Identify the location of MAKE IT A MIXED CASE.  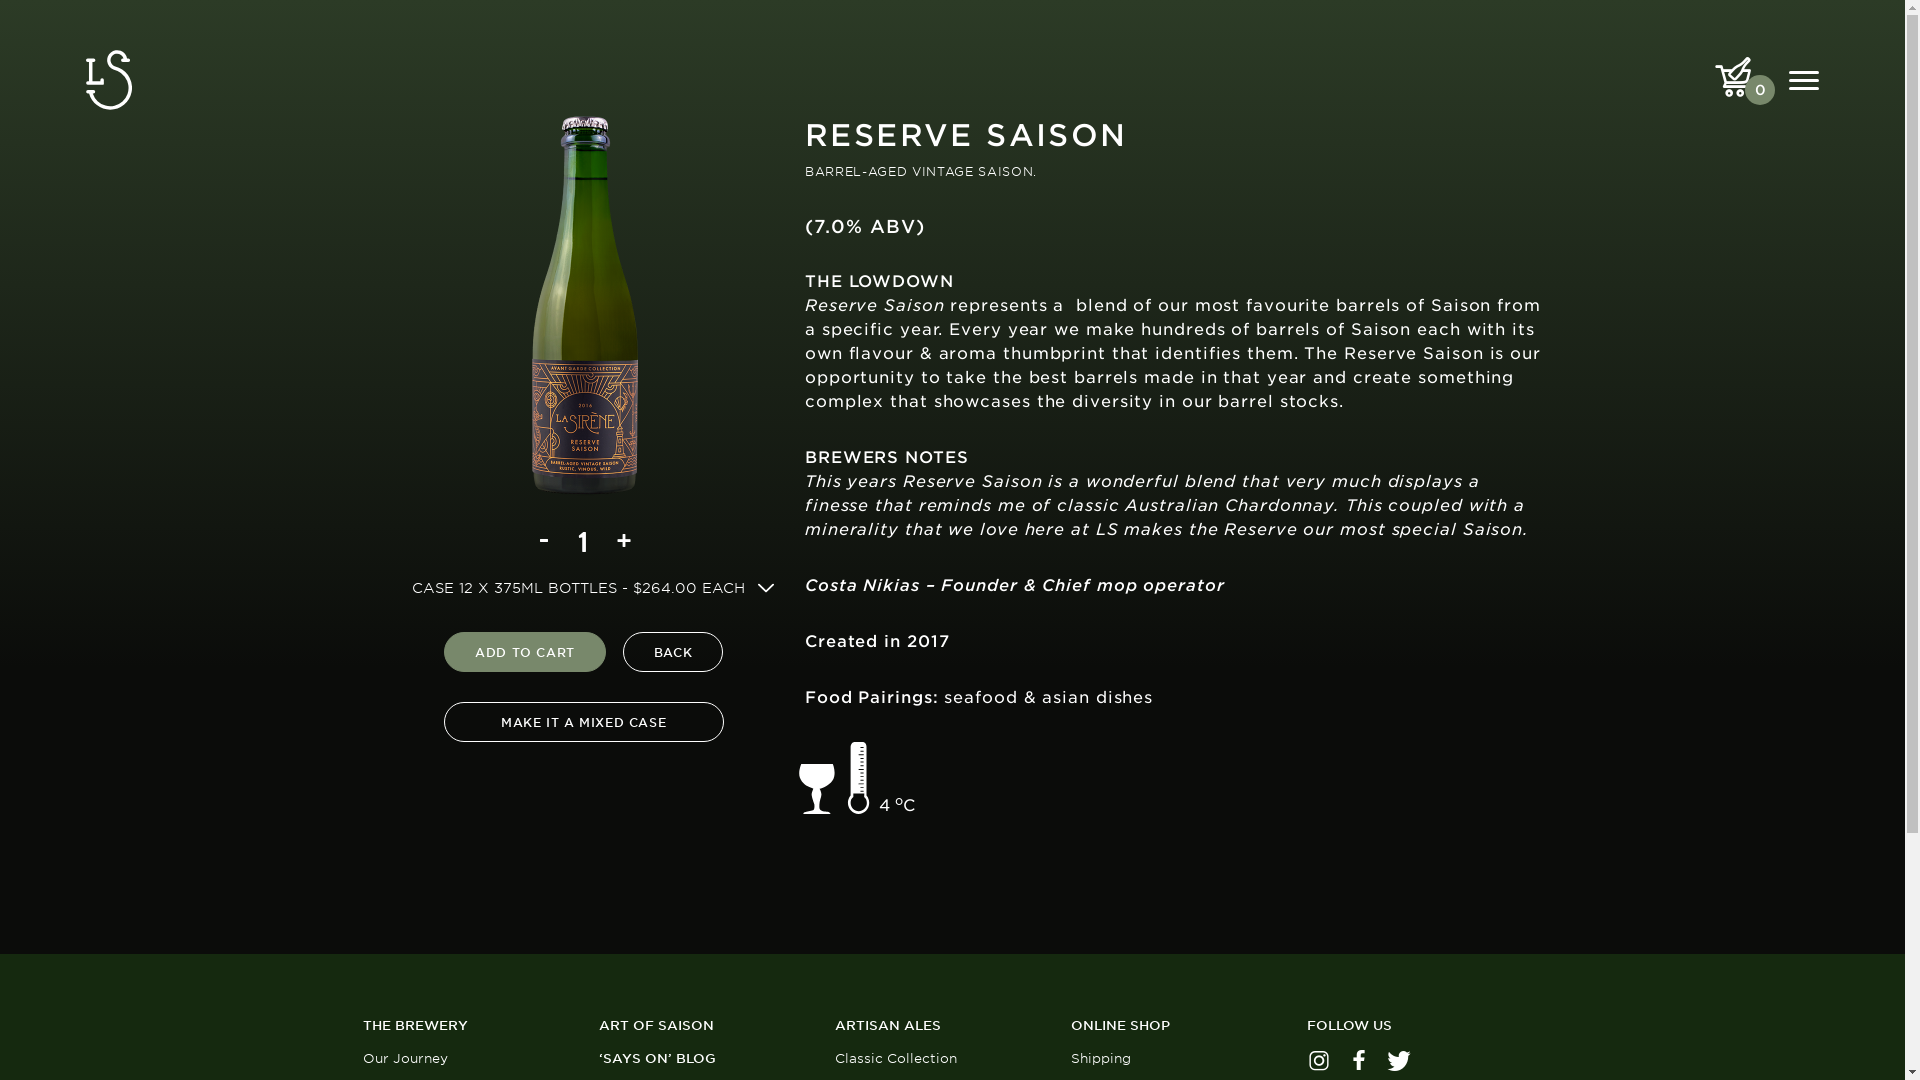
(584, 722).